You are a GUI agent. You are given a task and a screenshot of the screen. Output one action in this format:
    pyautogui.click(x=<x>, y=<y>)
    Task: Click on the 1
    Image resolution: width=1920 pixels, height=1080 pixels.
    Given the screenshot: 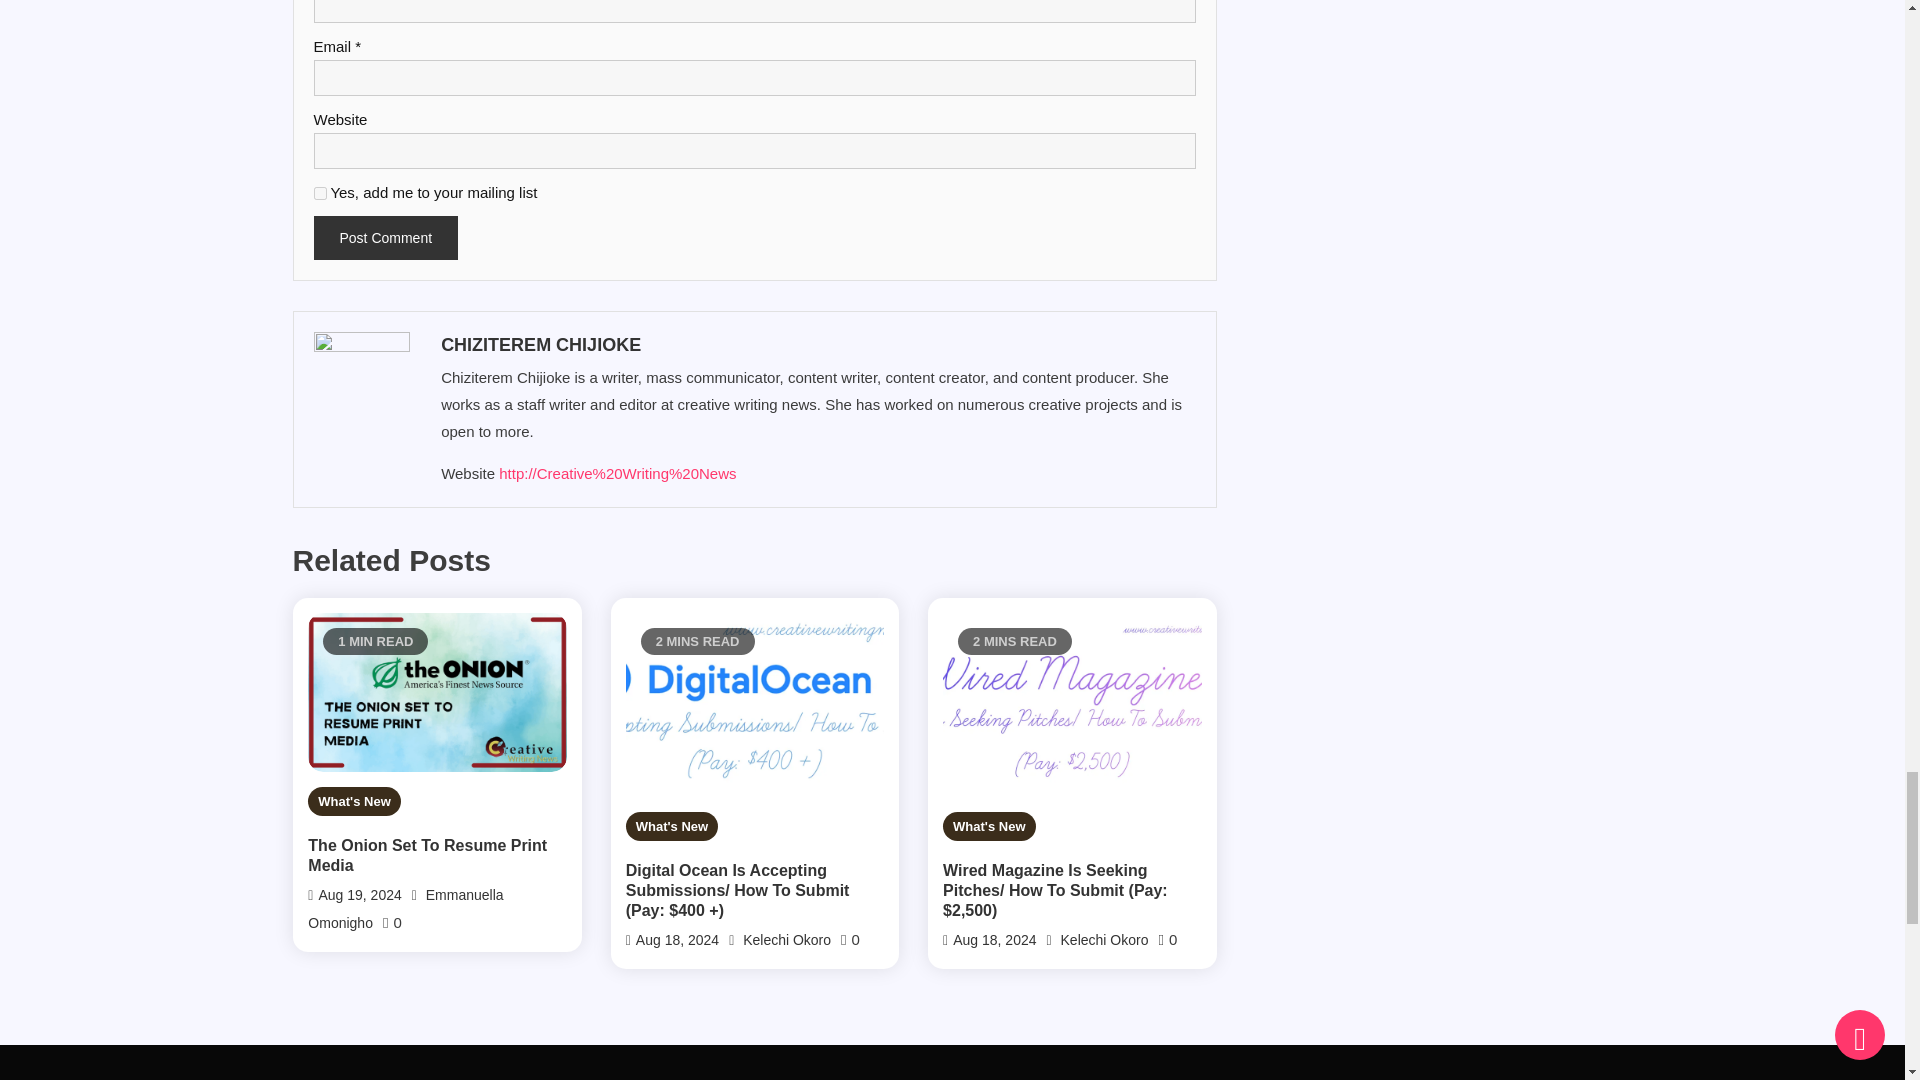 What is the action you would take?
    pyautogui.click(x=320, y=192)
    